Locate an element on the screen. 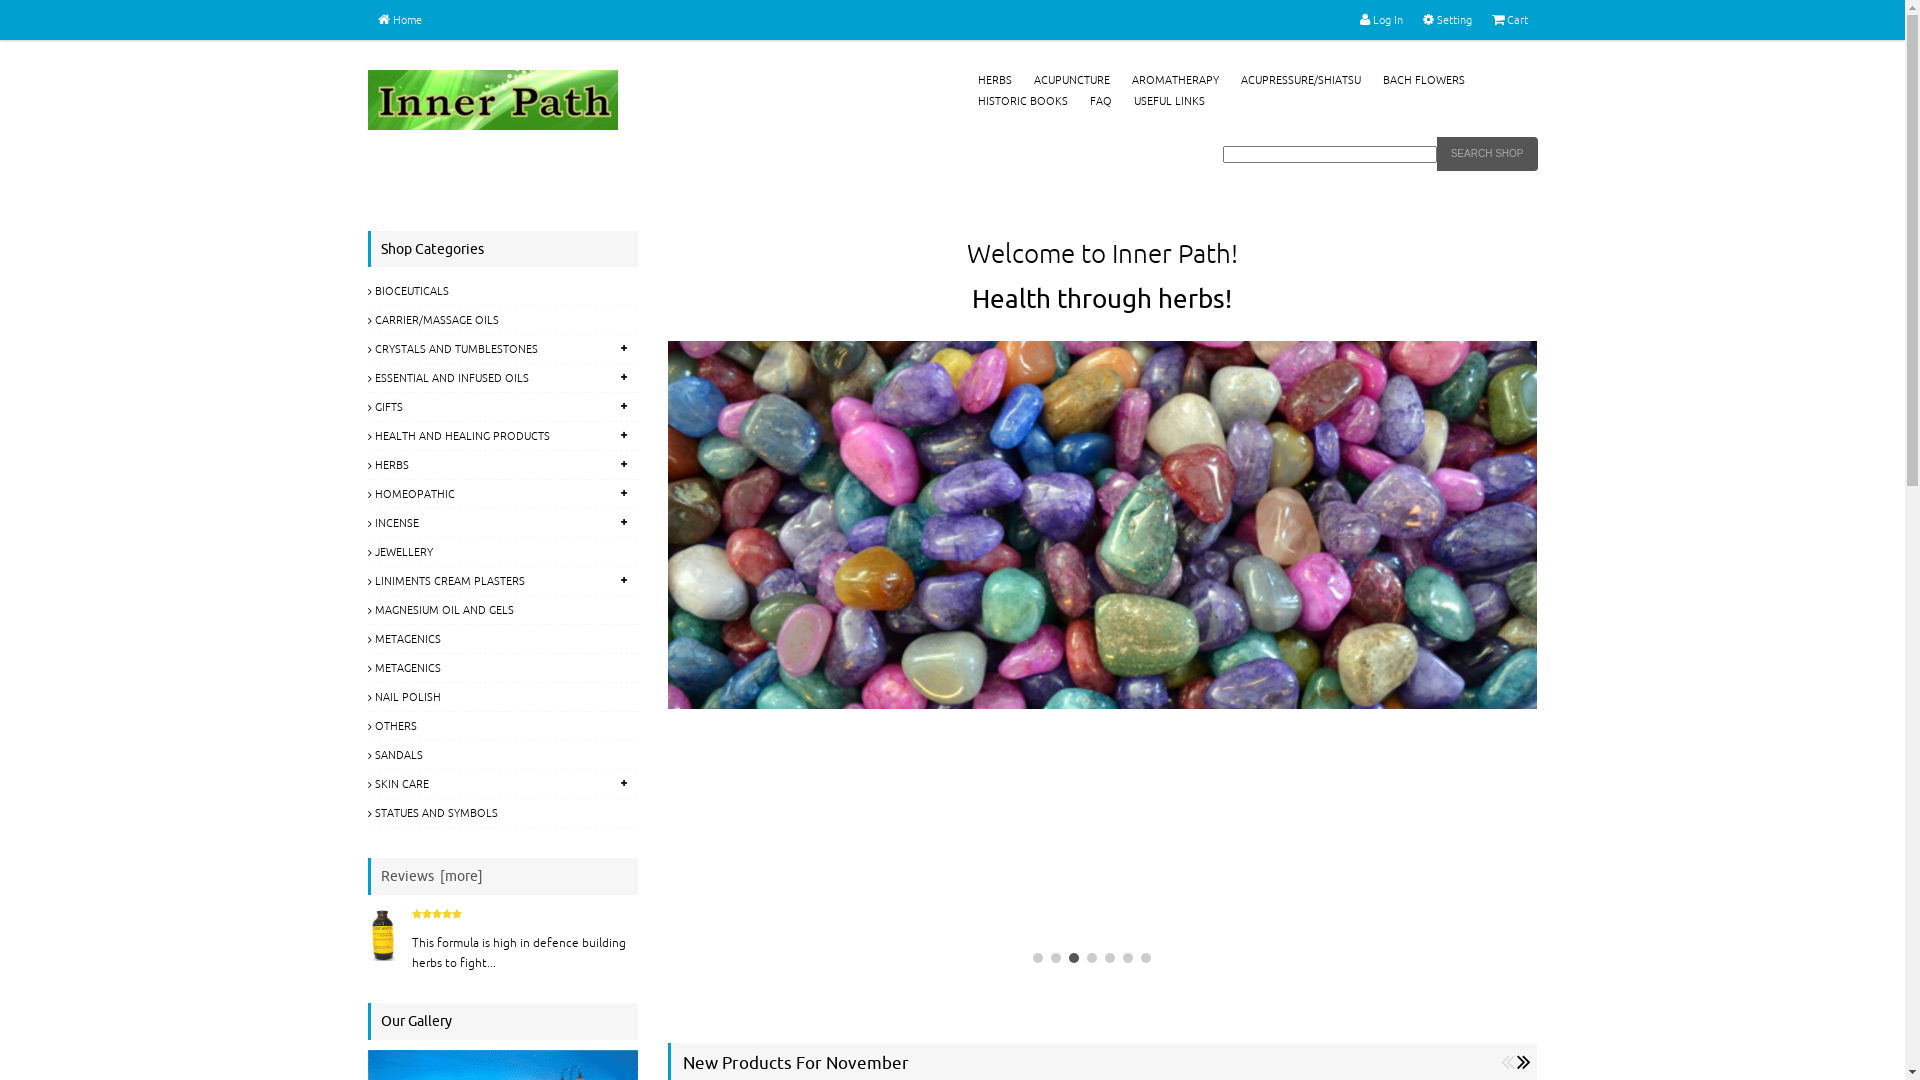  Reviews  [more] is located at coordinates (431, 876).